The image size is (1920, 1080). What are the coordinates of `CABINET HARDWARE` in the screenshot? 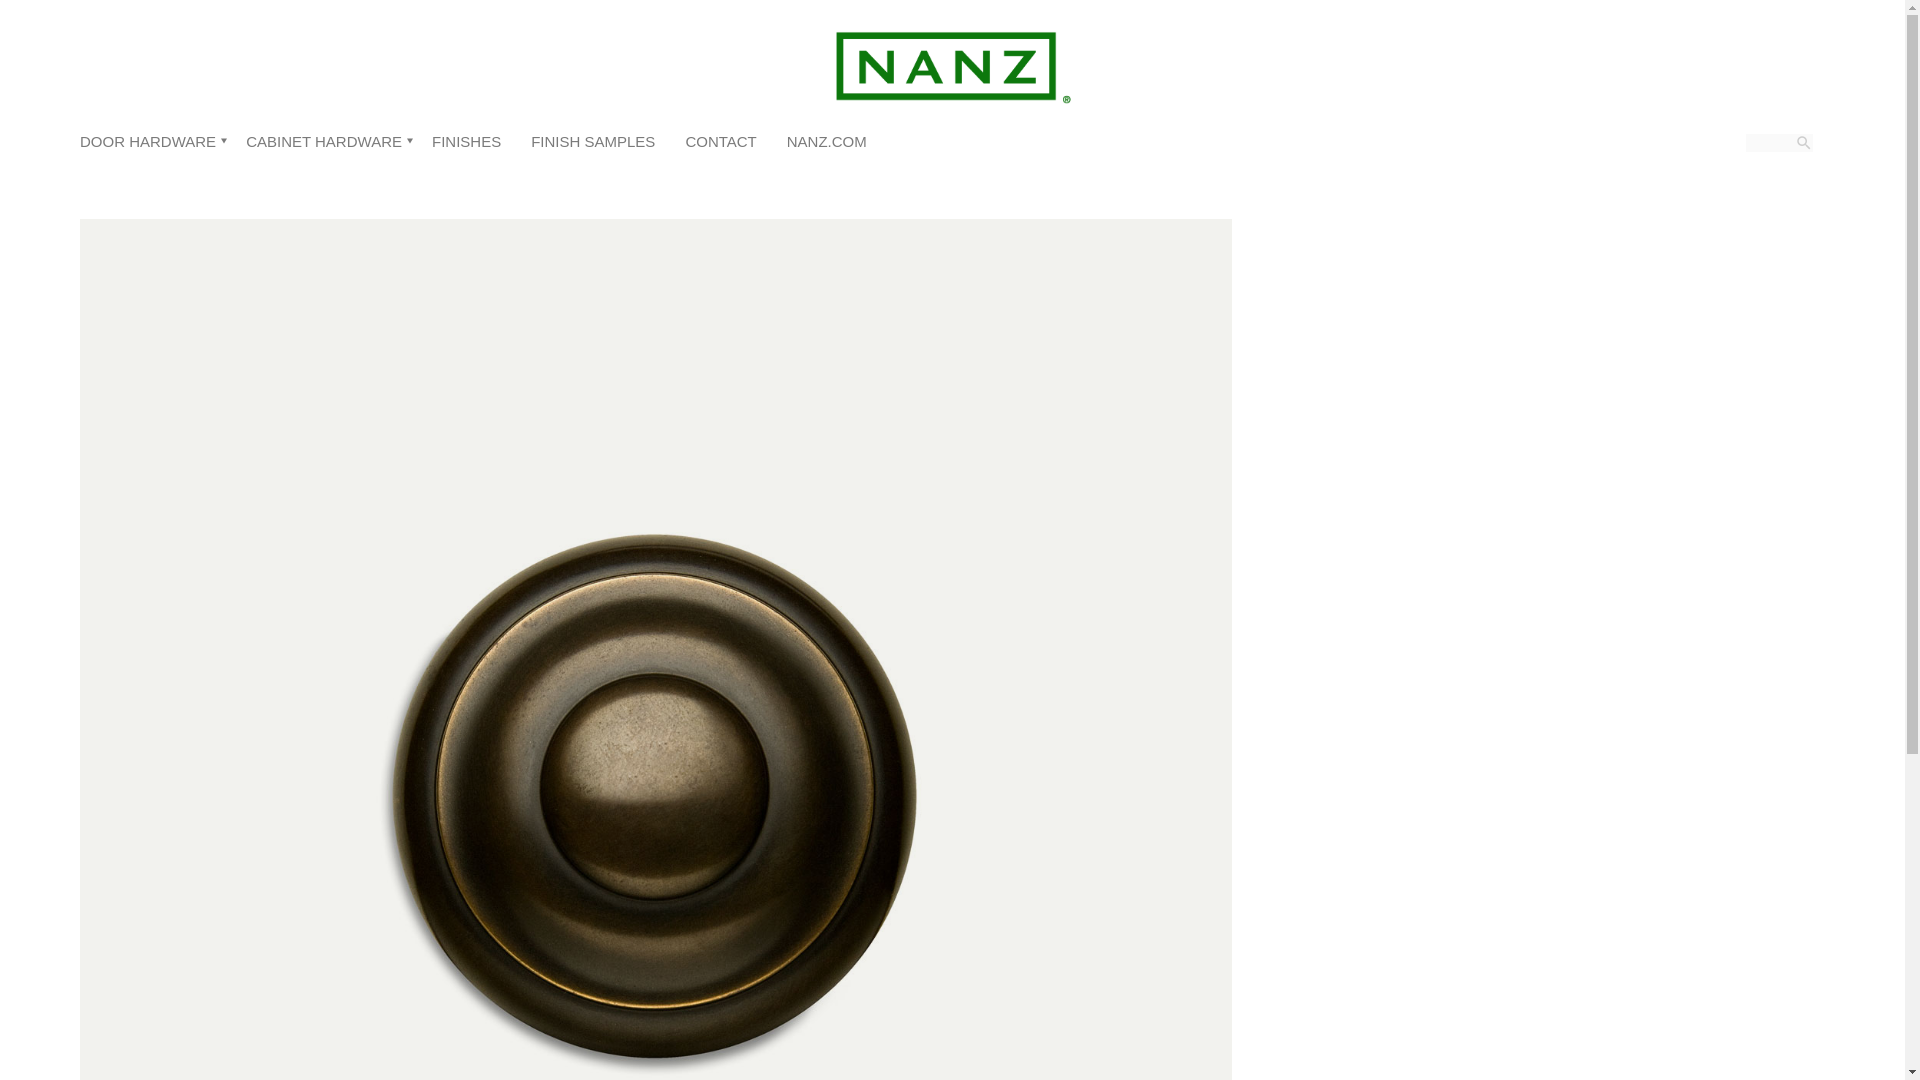 It's located at (323, 141).